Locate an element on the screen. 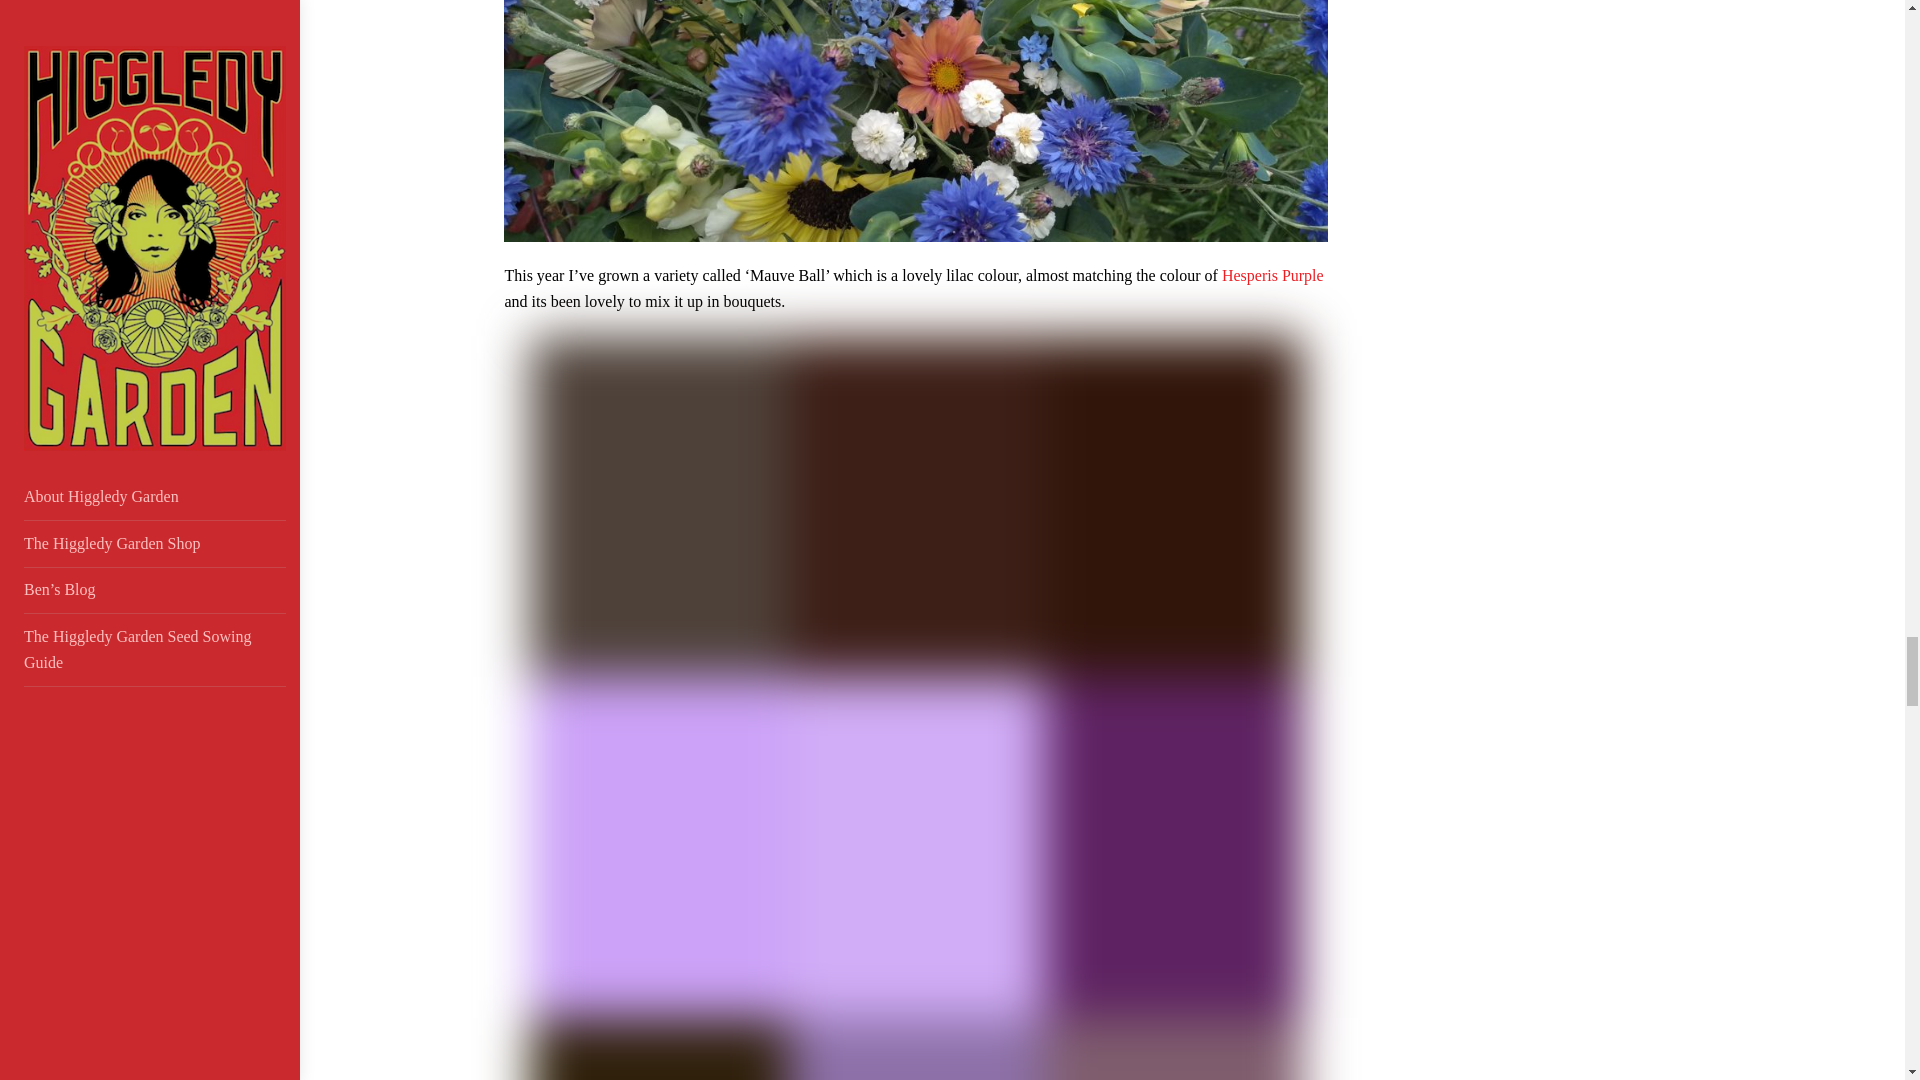  Hesperis Purple is located at coordinates (1272, 275).